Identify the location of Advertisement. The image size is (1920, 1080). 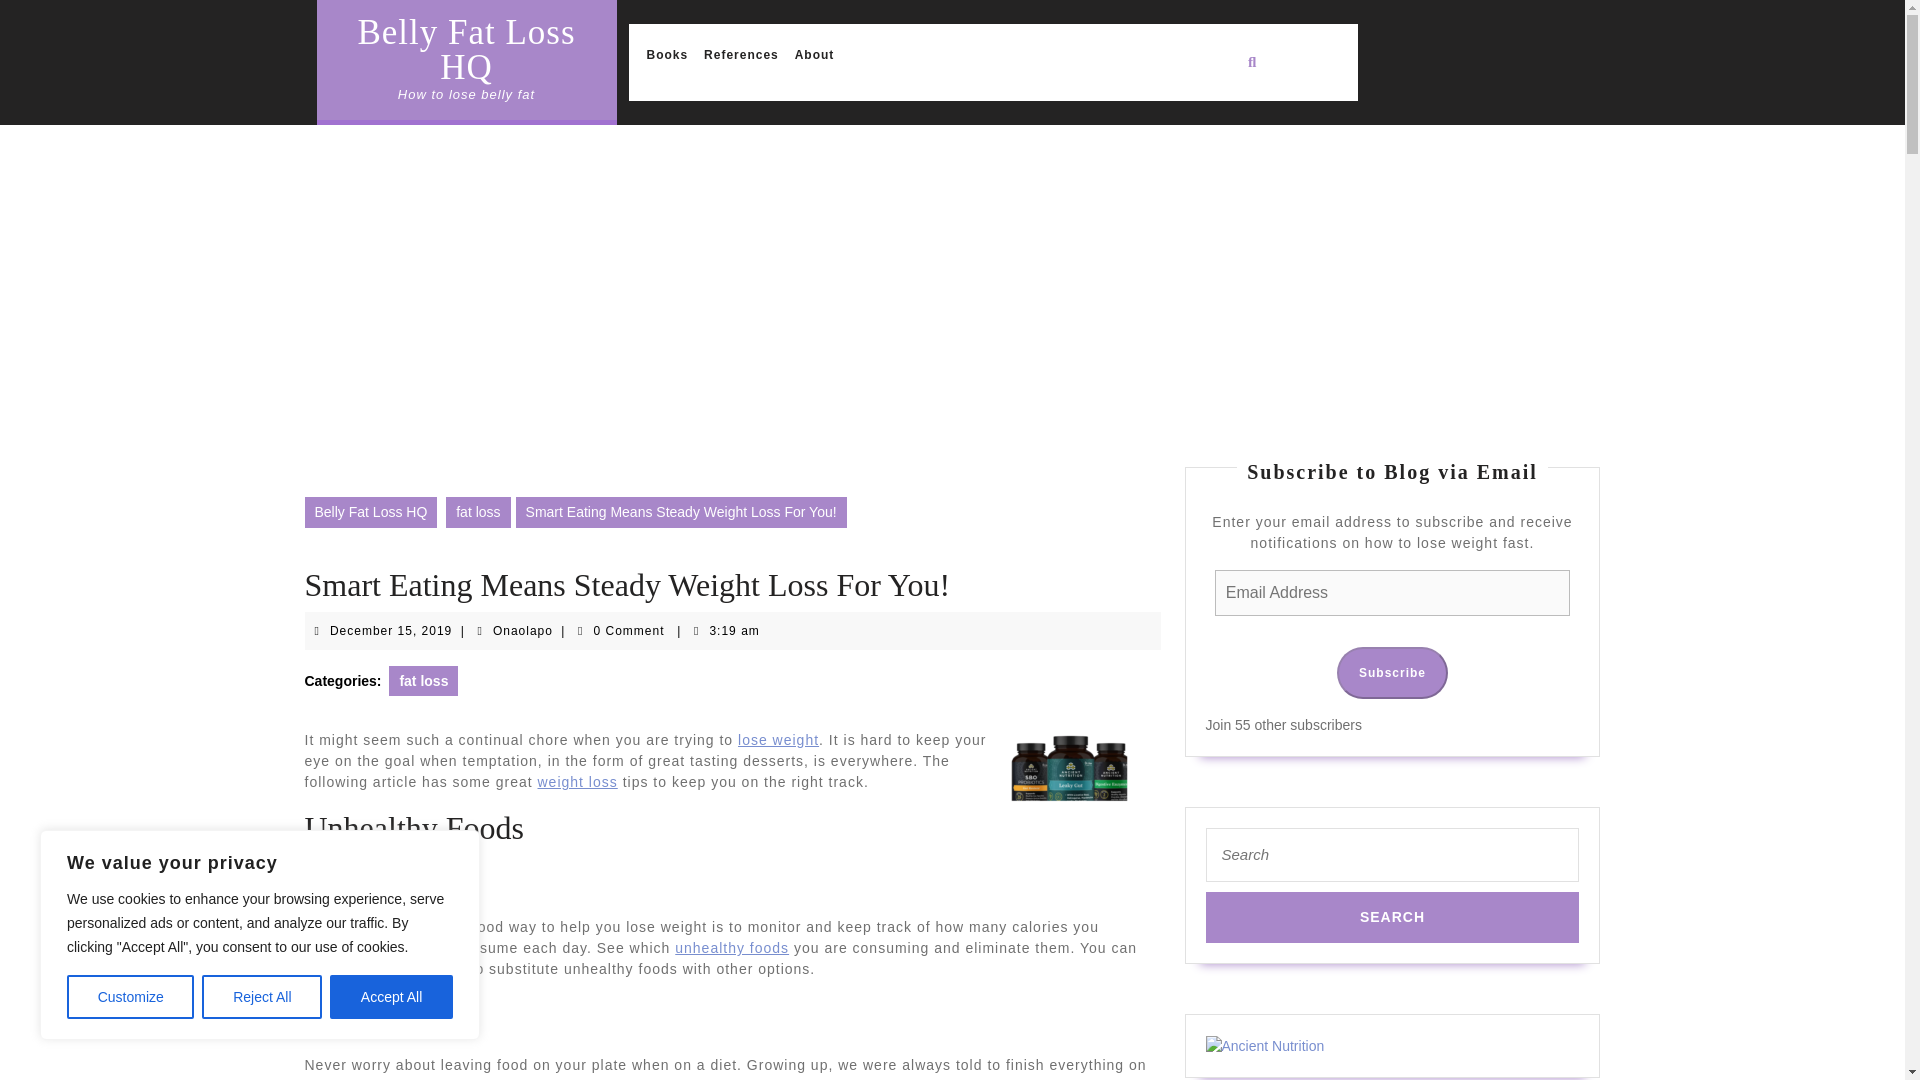
(390, 631).